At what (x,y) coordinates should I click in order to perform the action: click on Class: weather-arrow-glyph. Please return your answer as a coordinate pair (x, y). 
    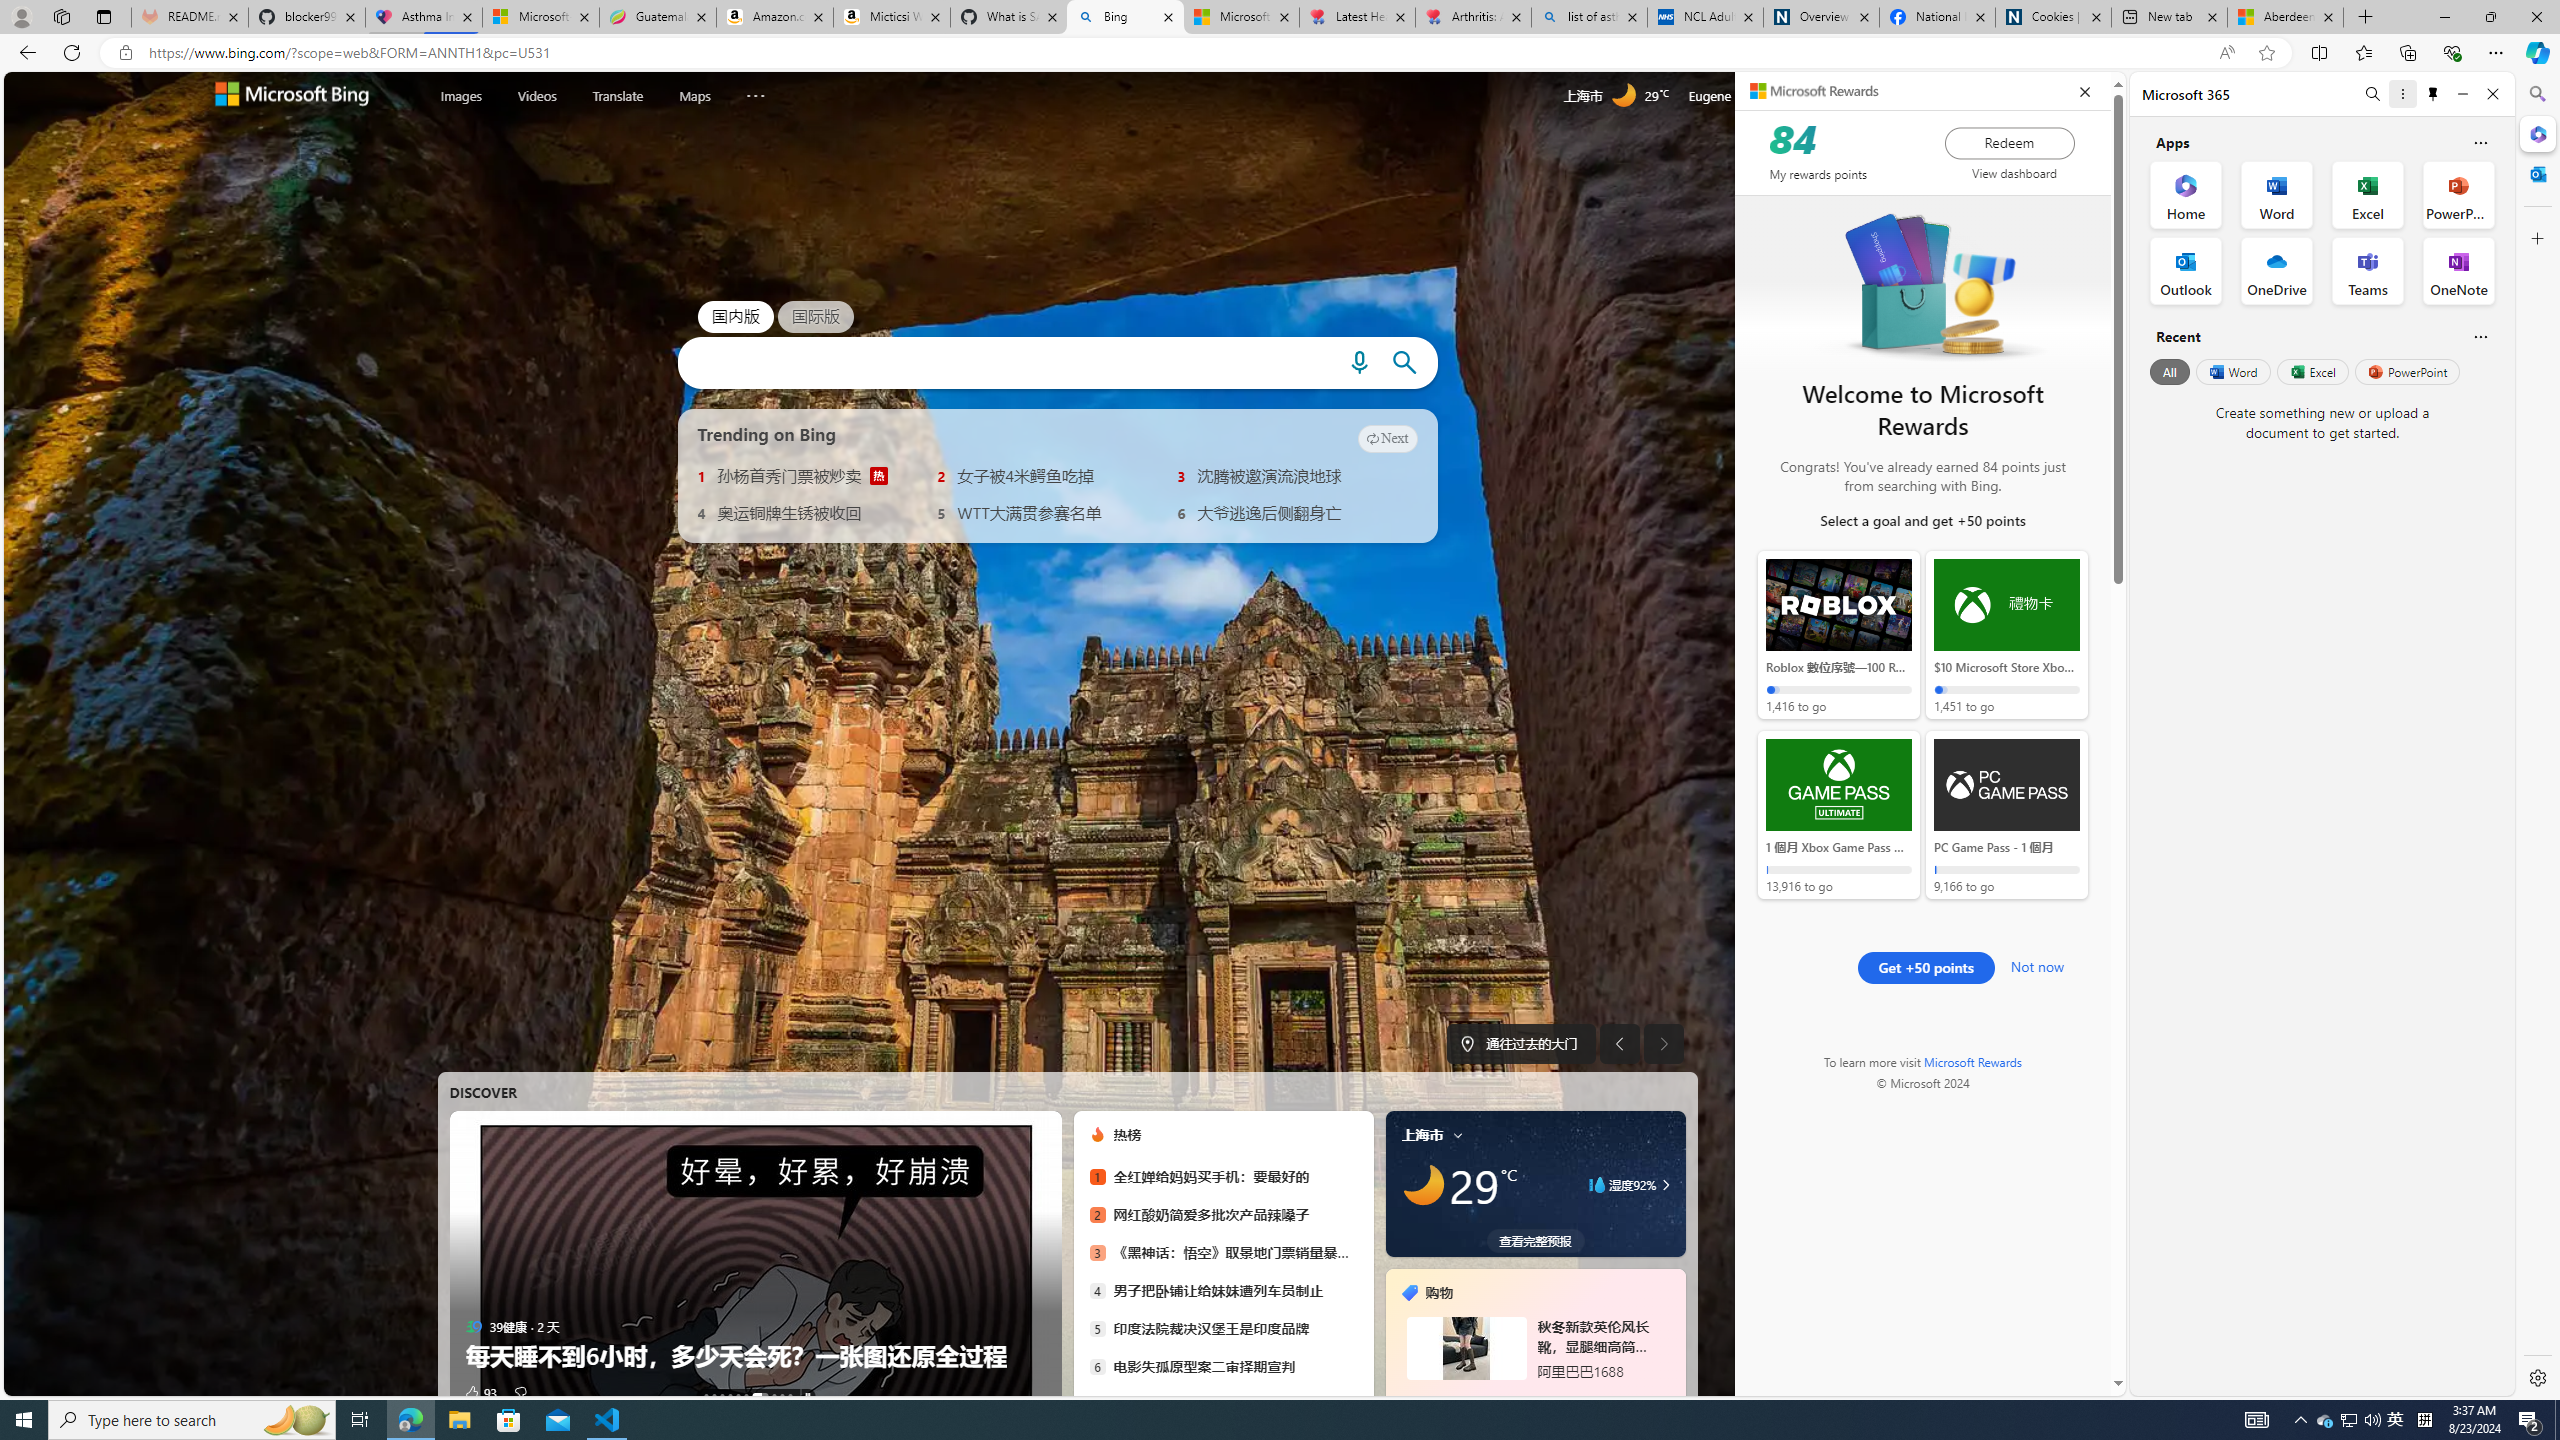
    Looking at the image, I should click on (1665, 1184).